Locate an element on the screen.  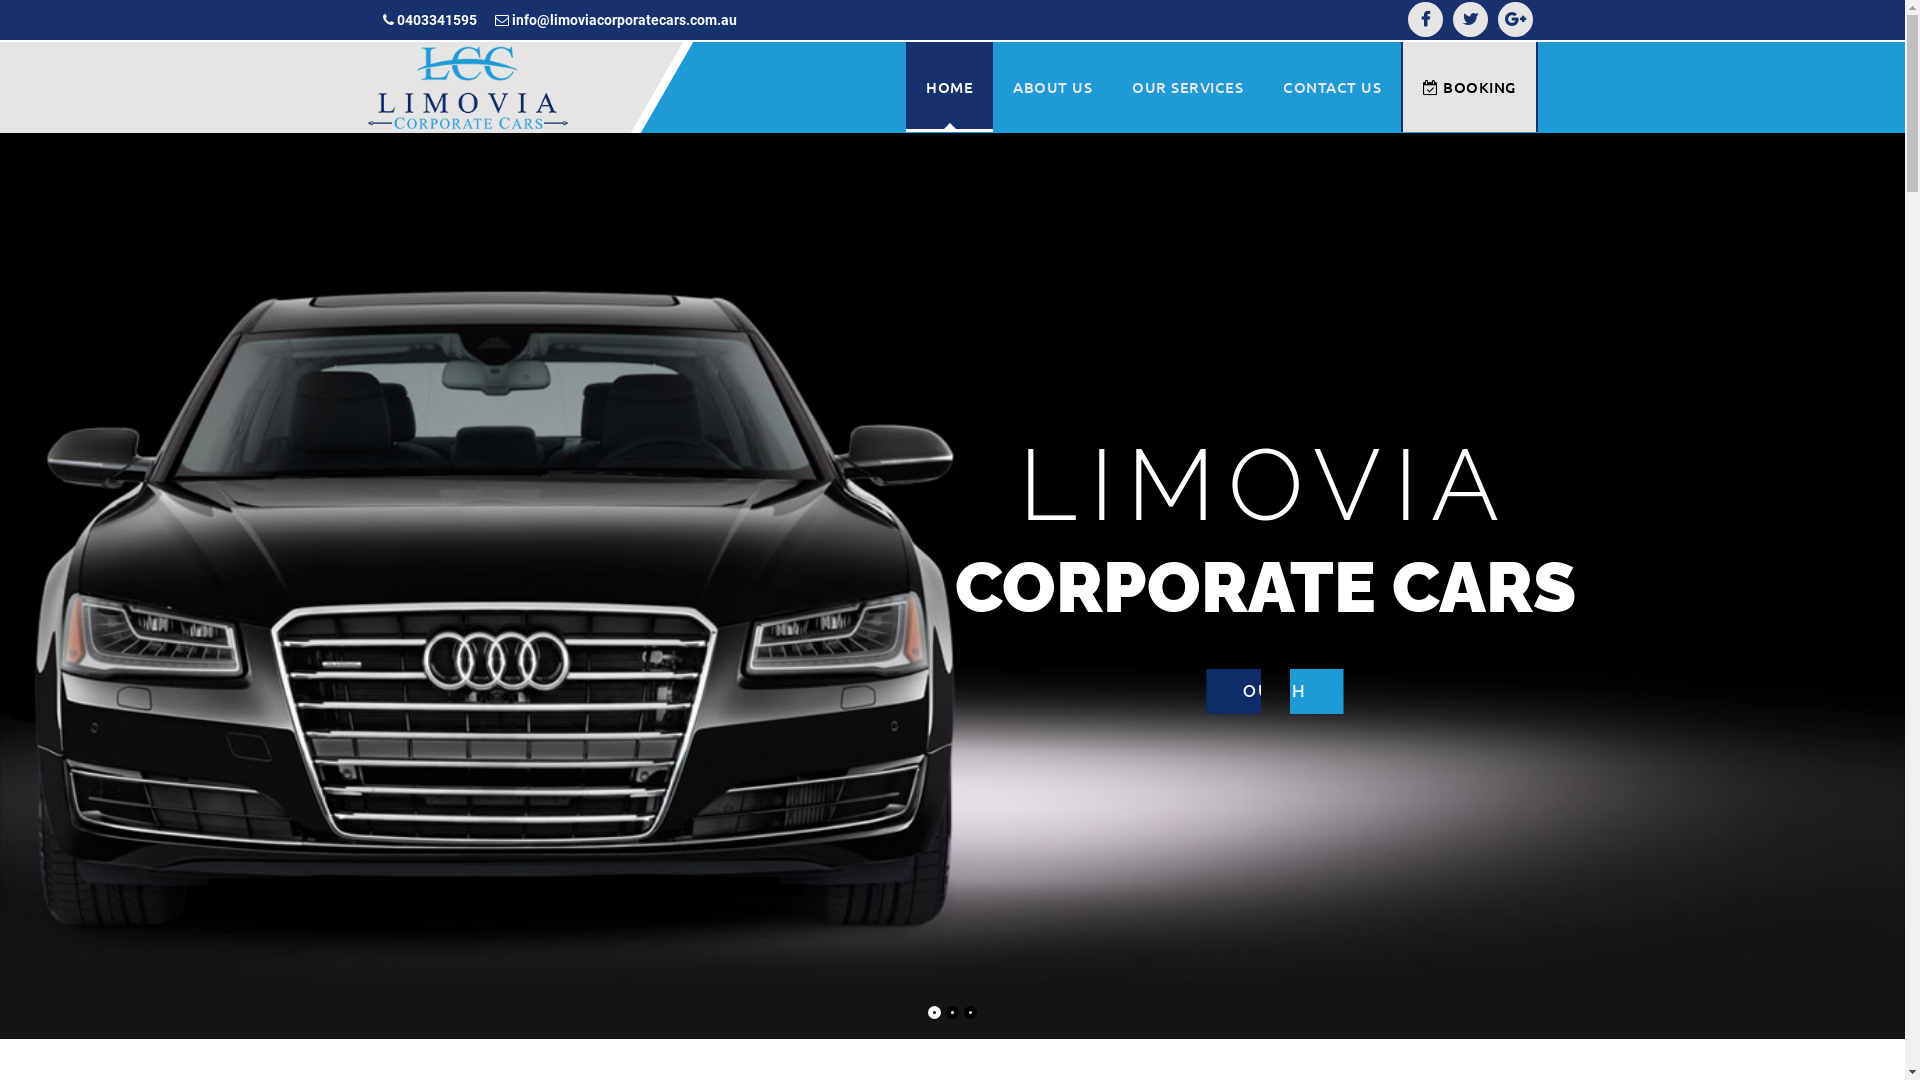
CONTACT US is located at coordinates (1332, 87).